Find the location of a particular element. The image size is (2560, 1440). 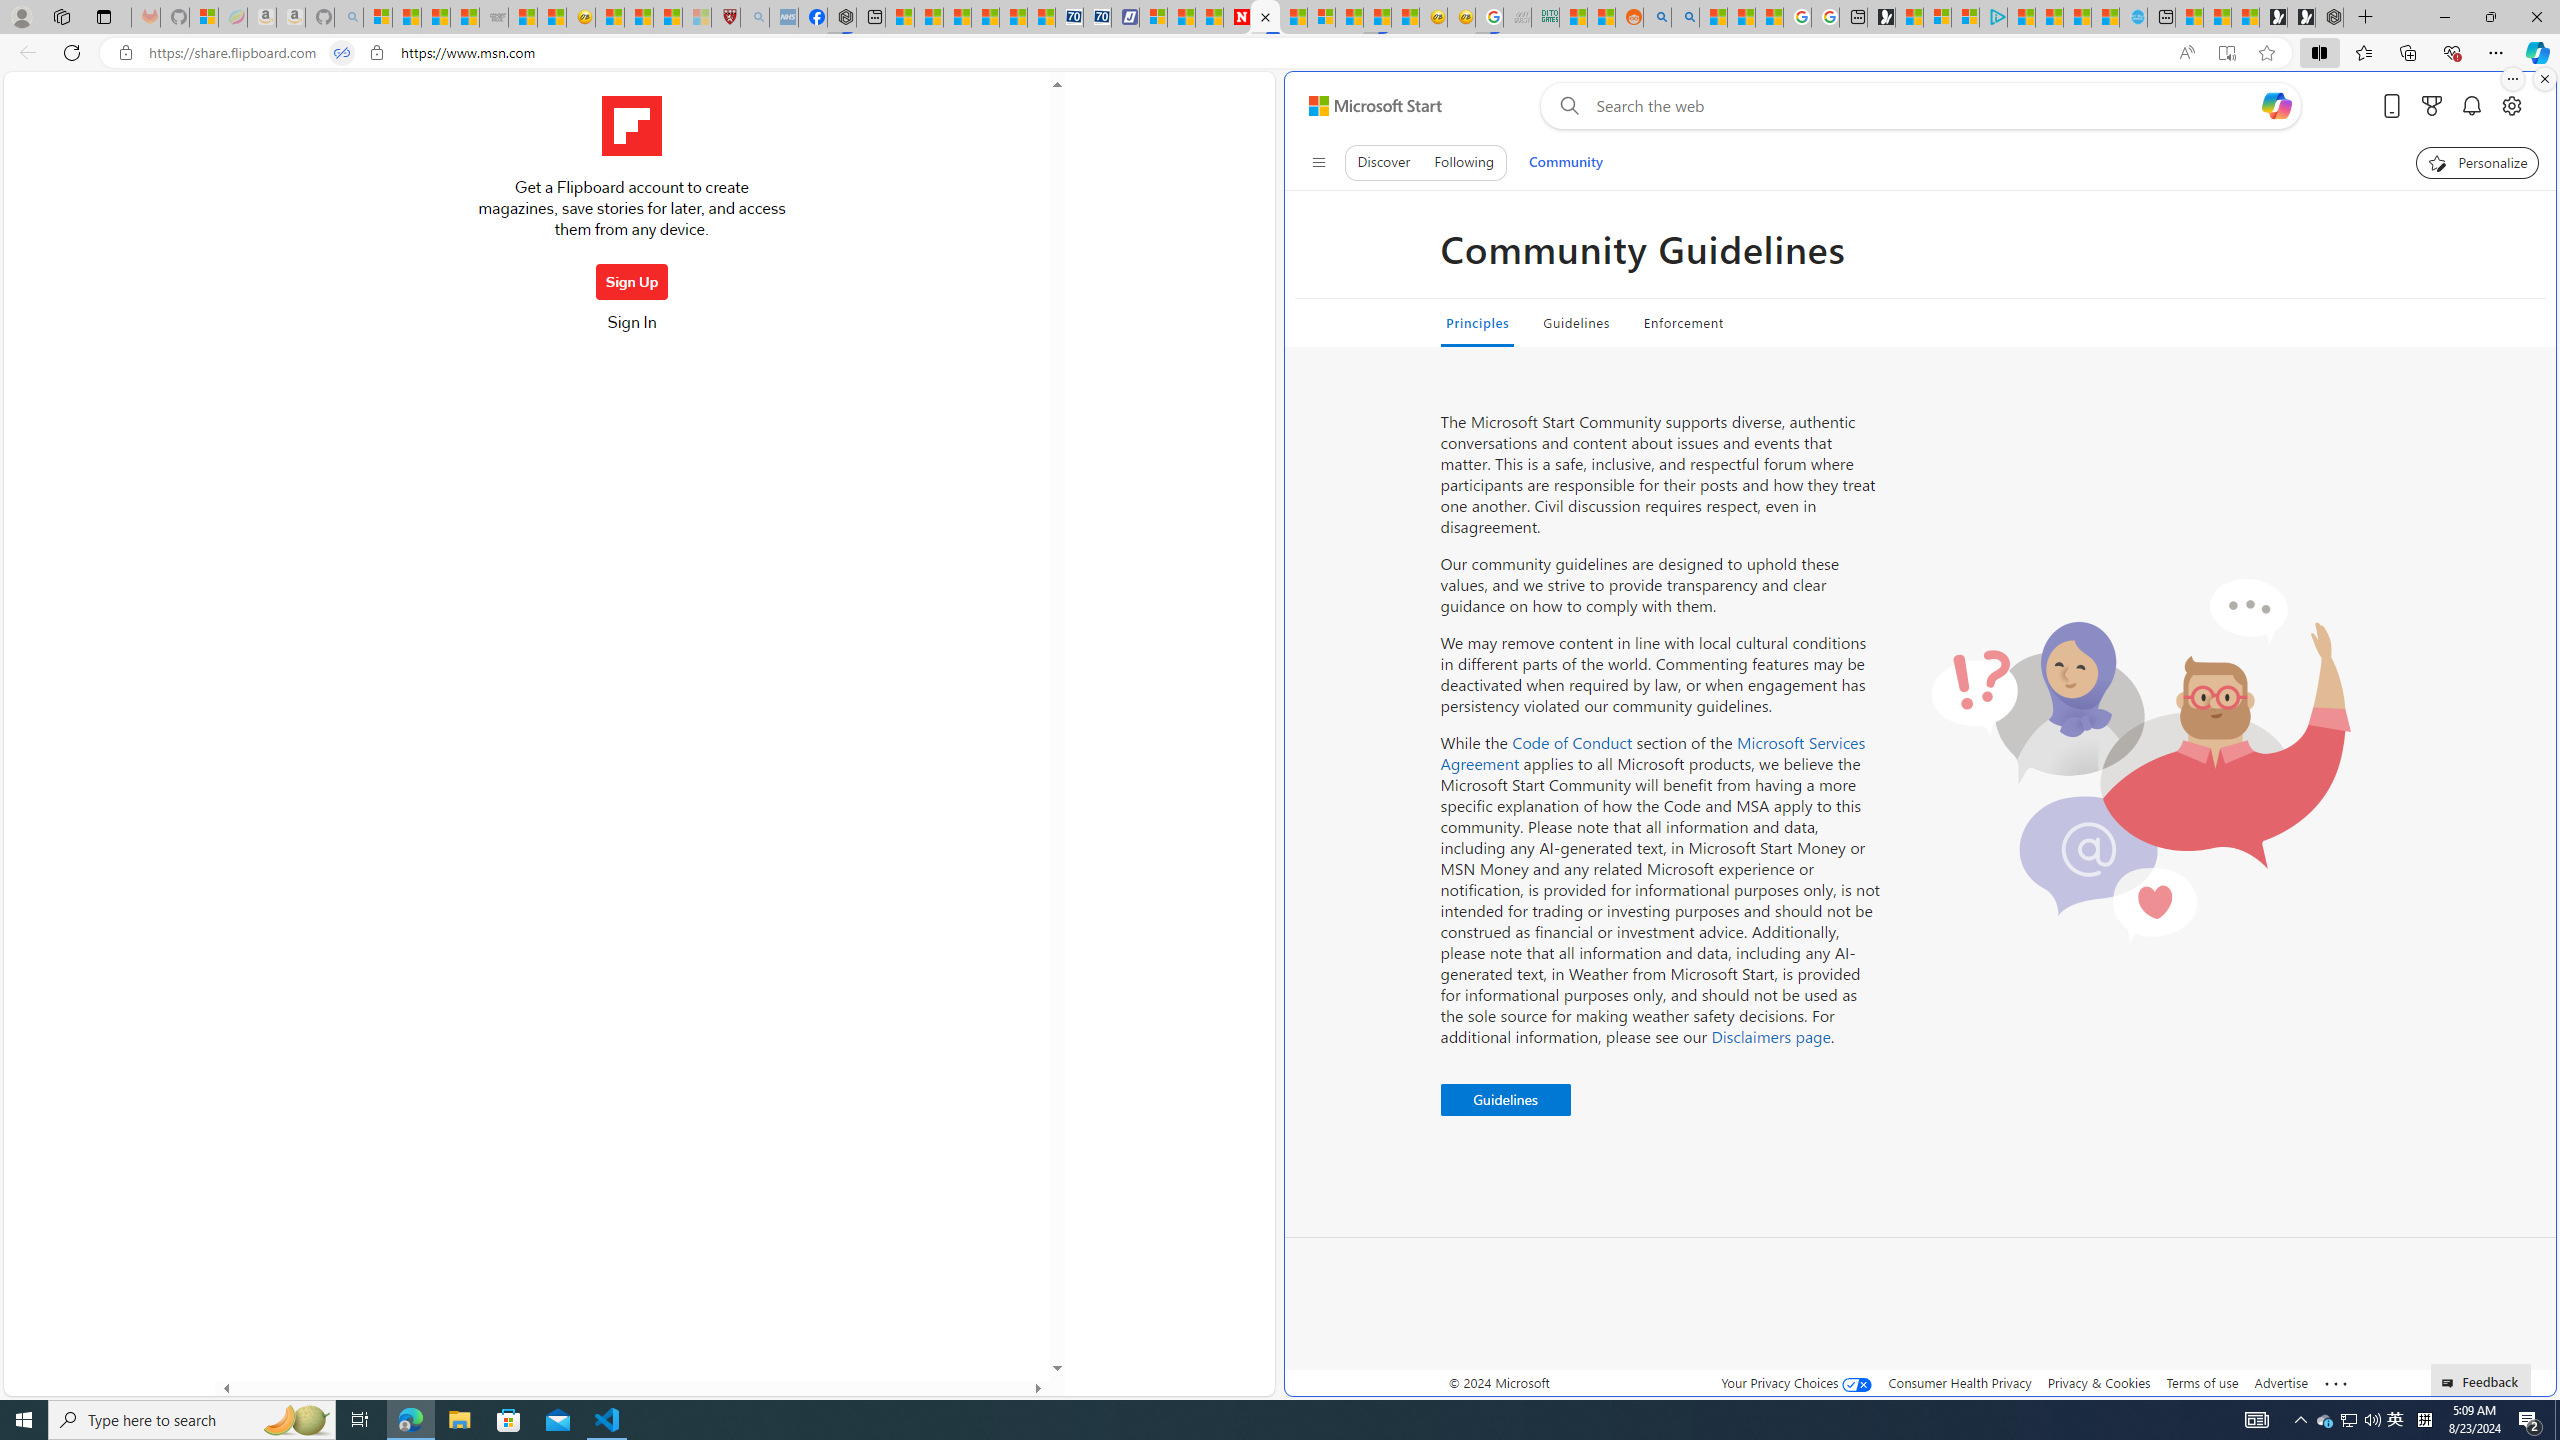

Utah sues federal government - Search is located at coordinates (1686, 17).